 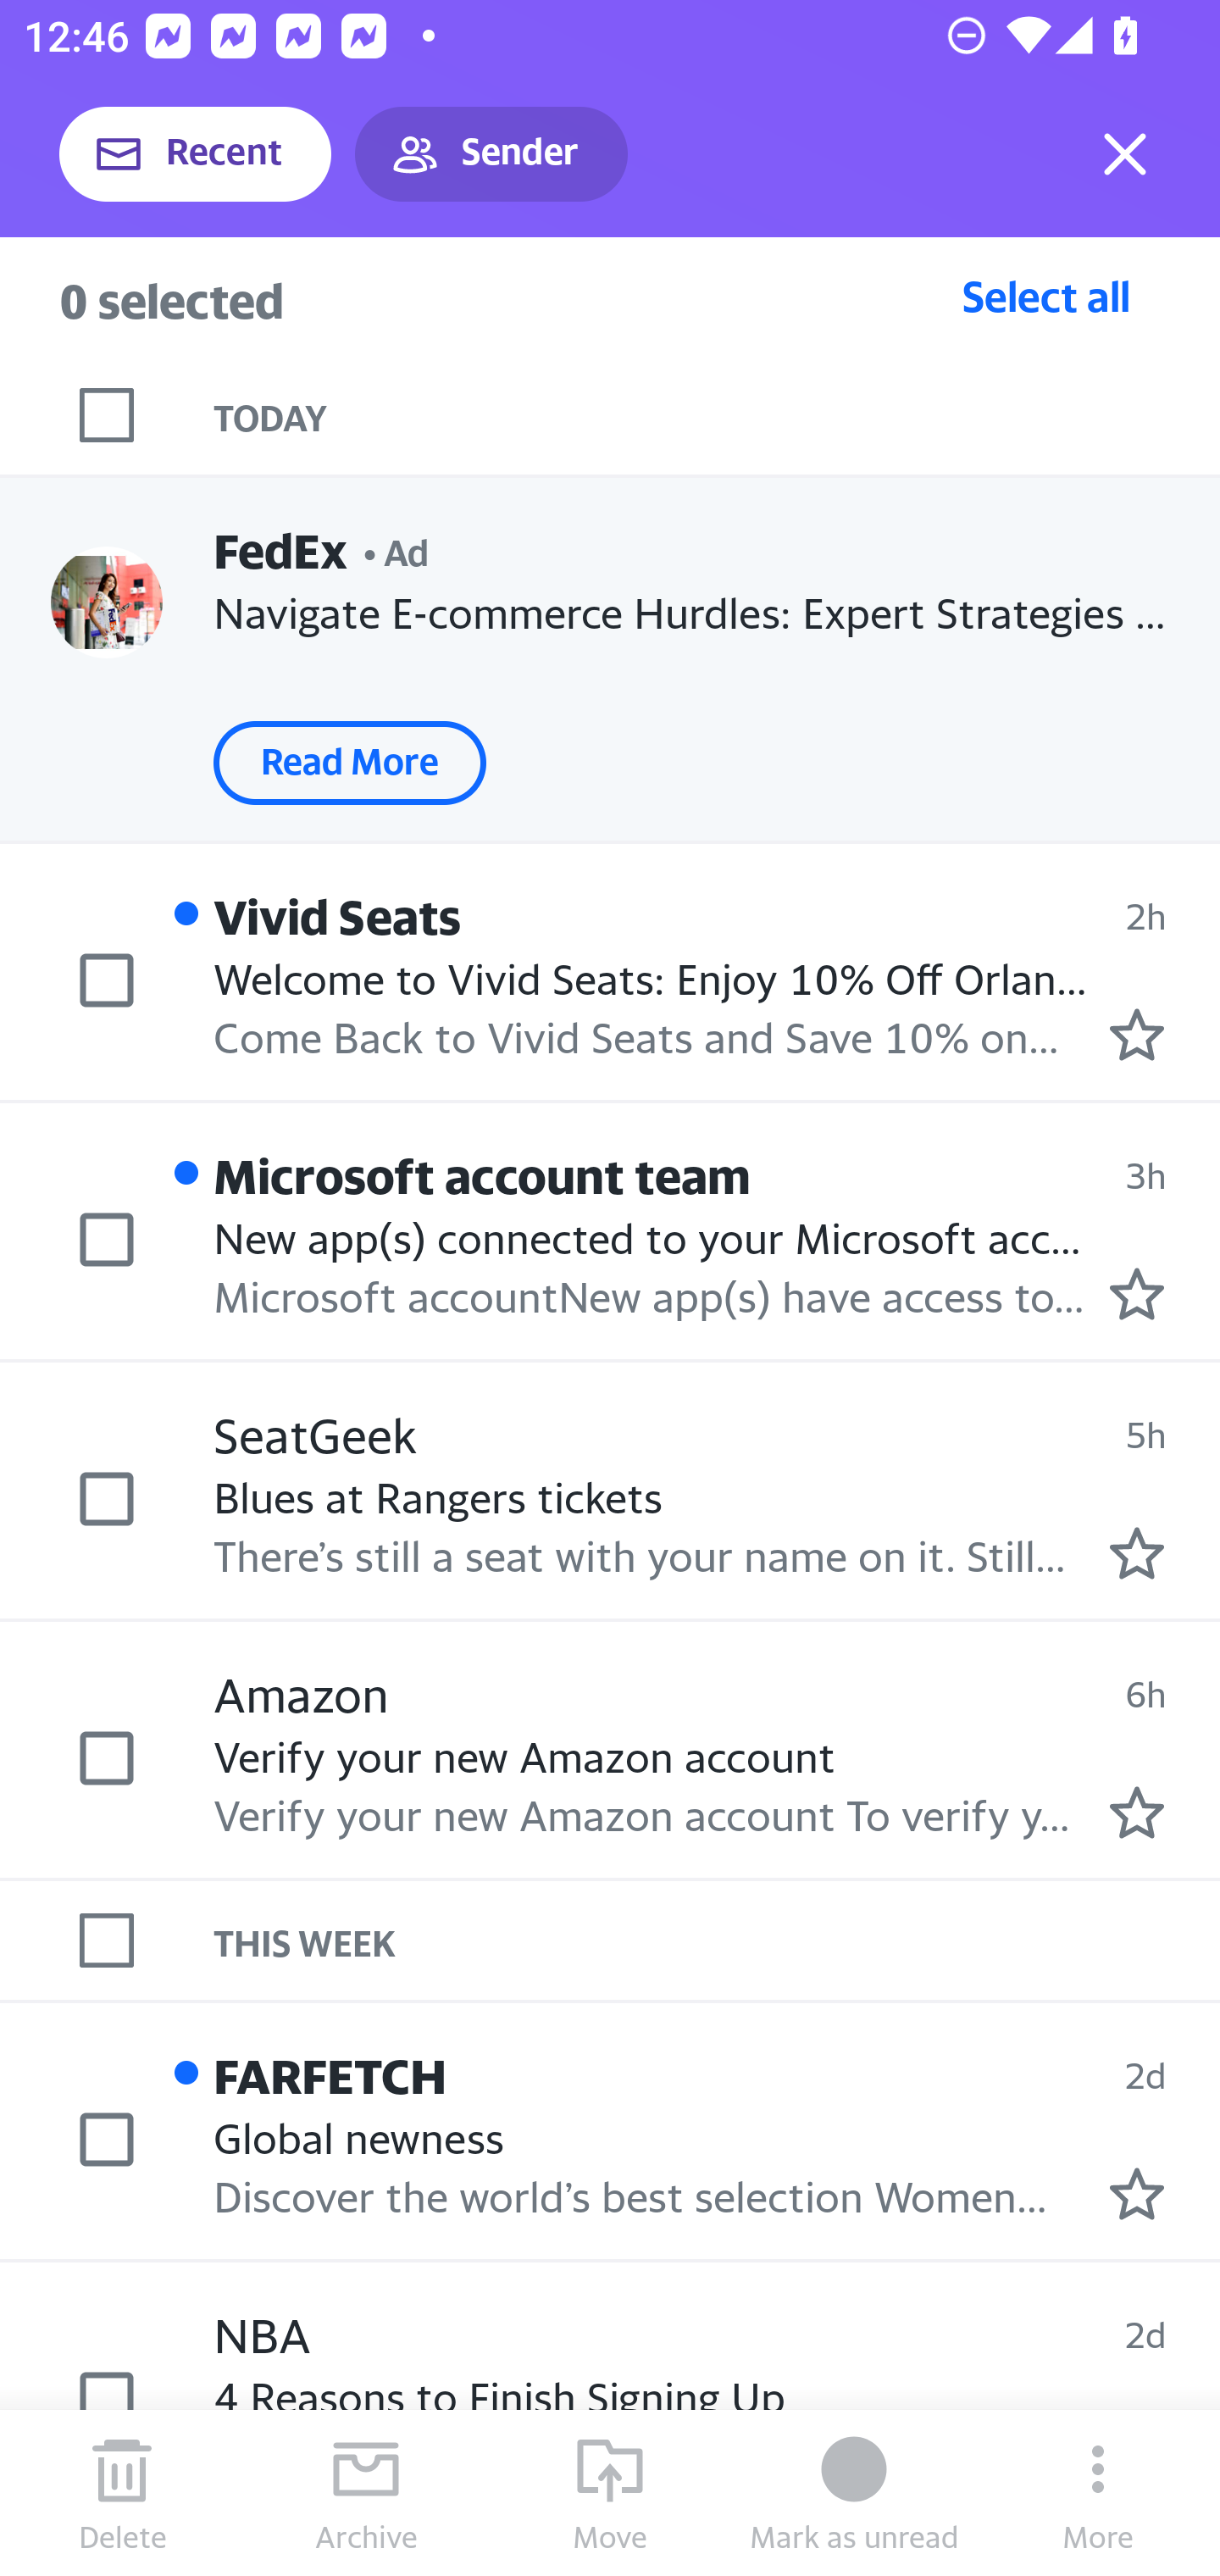 What do you see at coordinates (854, 2493) in the screenshot?
I see `Mark as unread` at bounding box center [854, 2493].